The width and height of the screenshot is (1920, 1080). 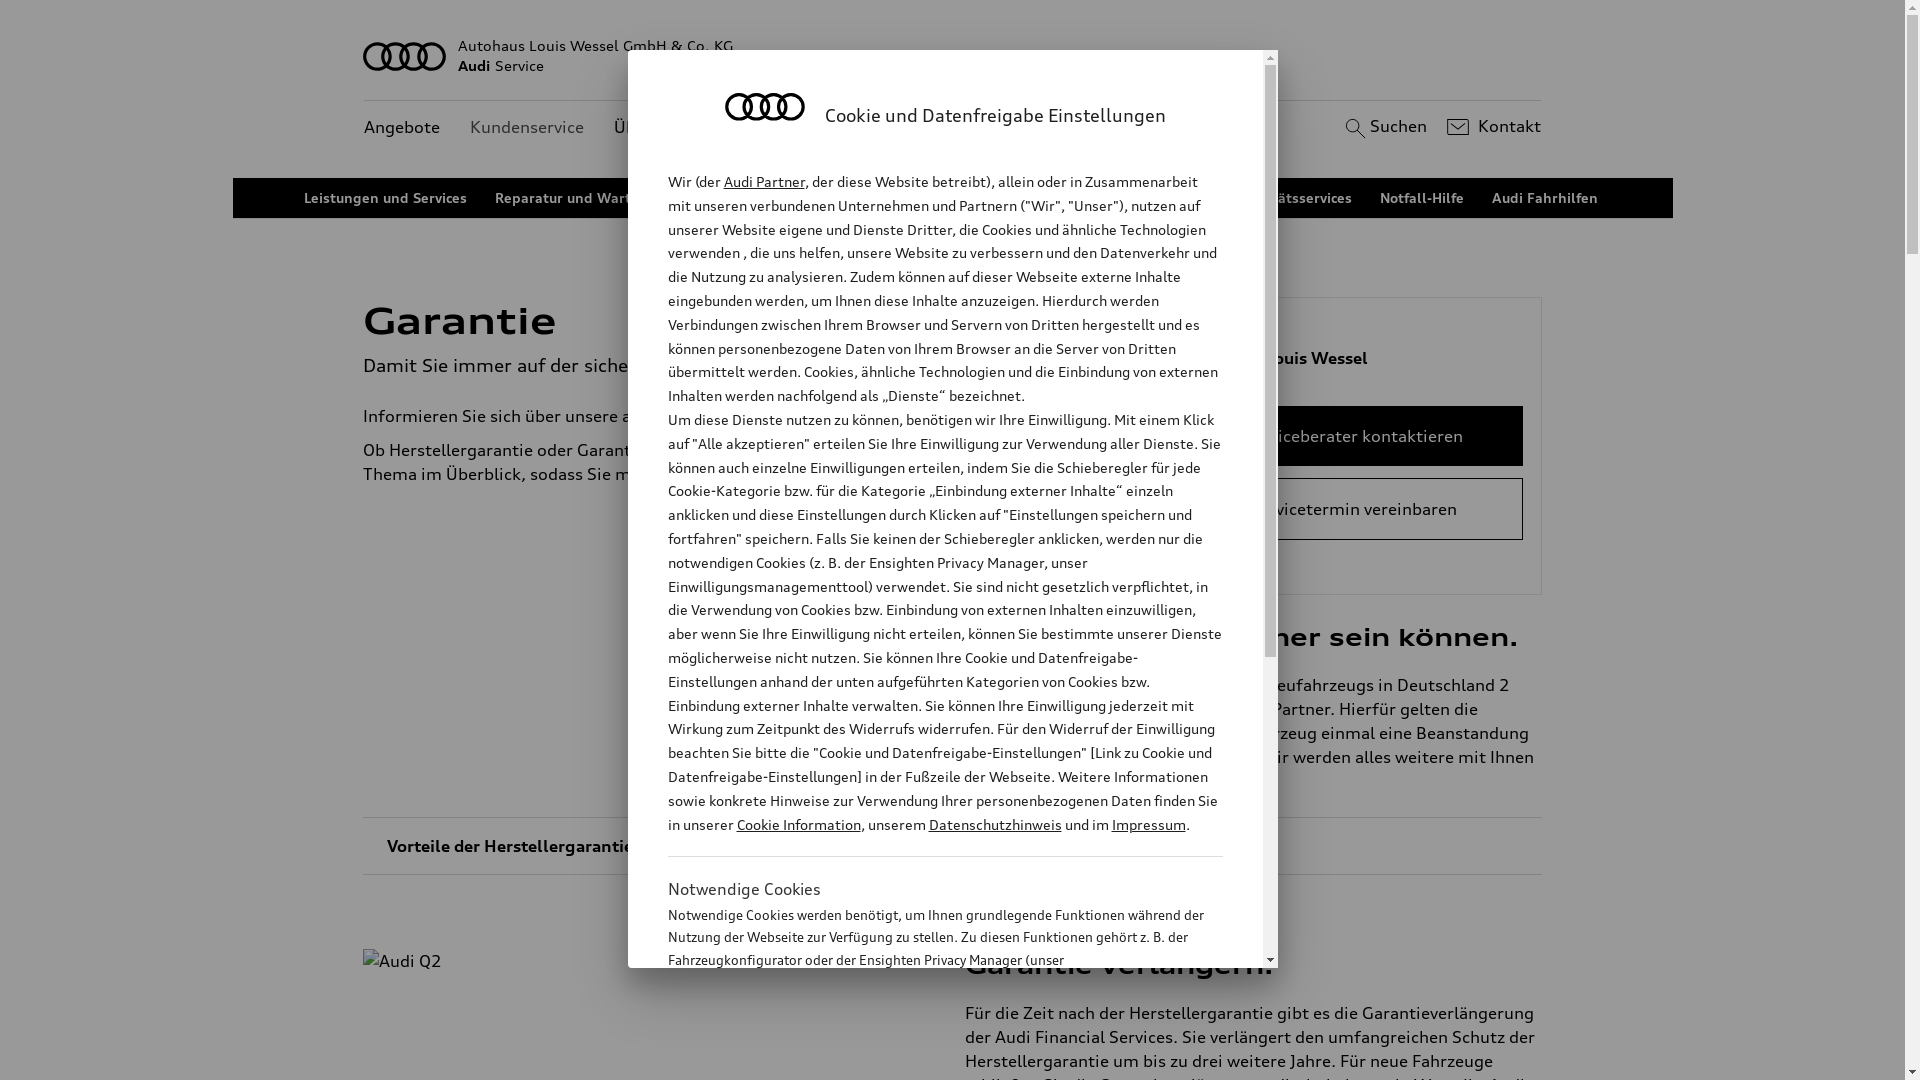 I want to click on Garantie, so click(x=1172, y=198).